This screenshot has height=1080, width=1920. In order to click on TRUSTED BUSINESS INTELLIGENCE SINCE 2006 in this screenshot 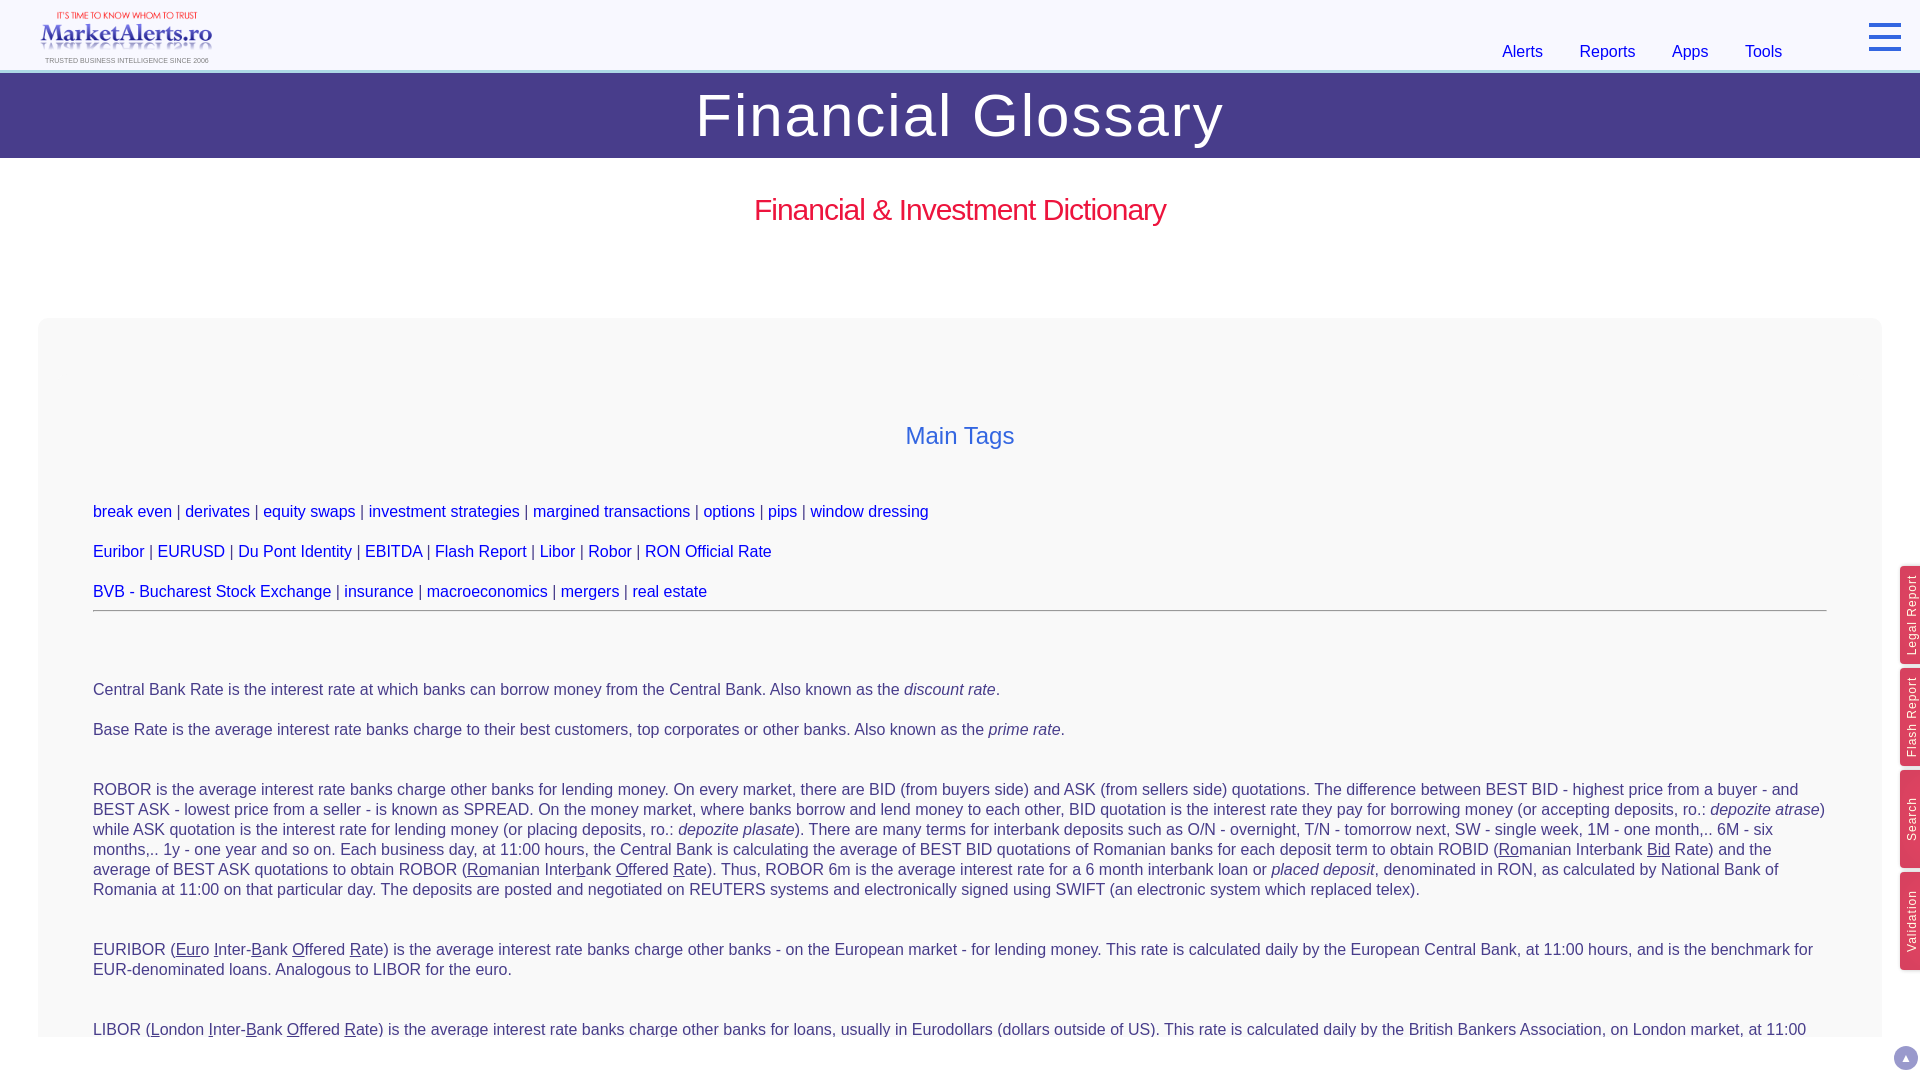, I will do `click(126, 34)`.